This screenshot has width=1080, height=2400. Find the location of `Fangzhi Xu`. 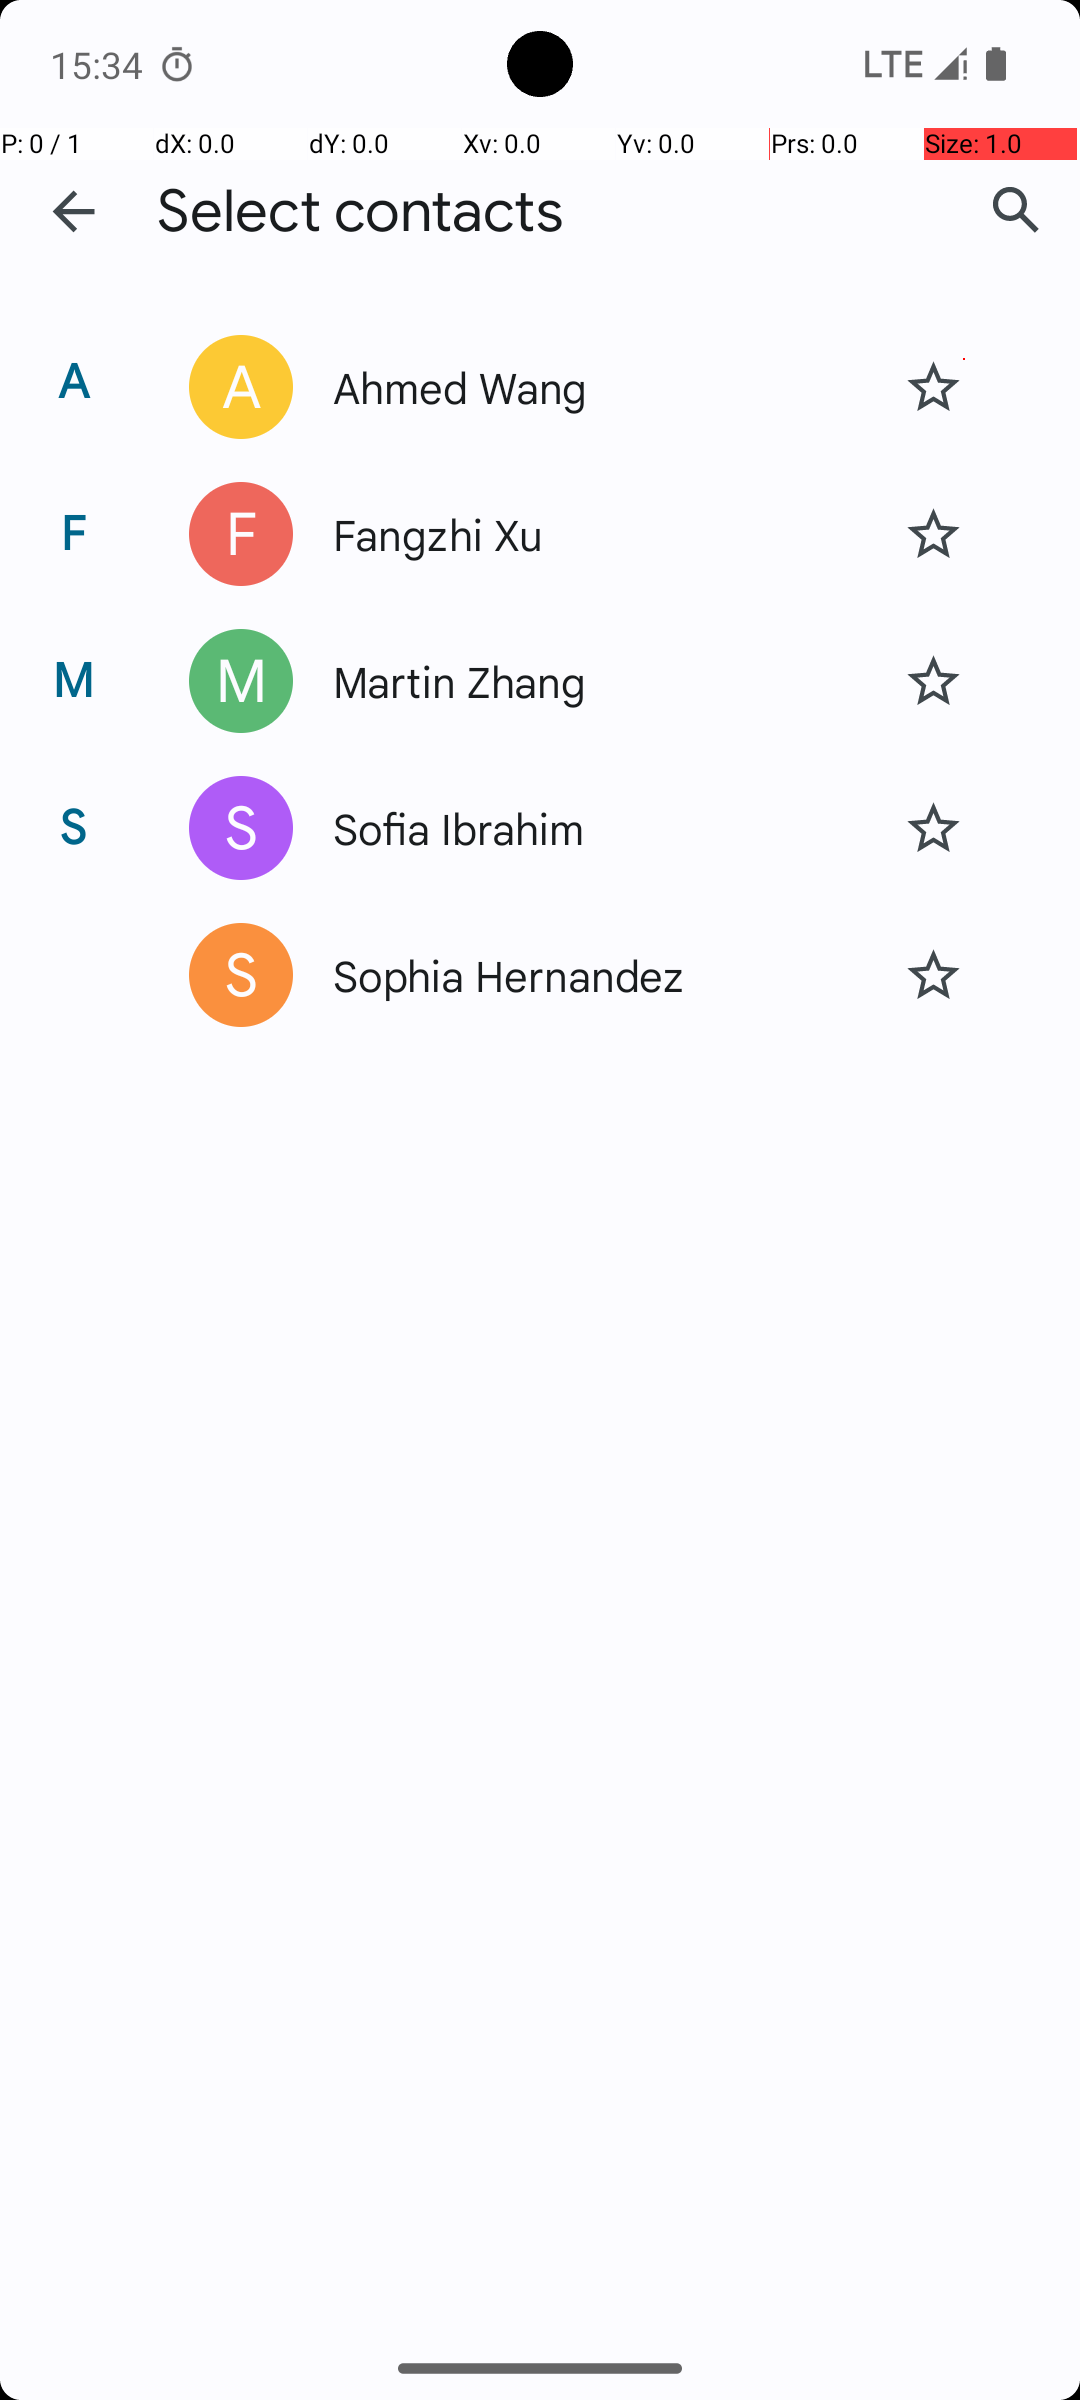

Fangzhi Xu is located at coordinates (602, 534).